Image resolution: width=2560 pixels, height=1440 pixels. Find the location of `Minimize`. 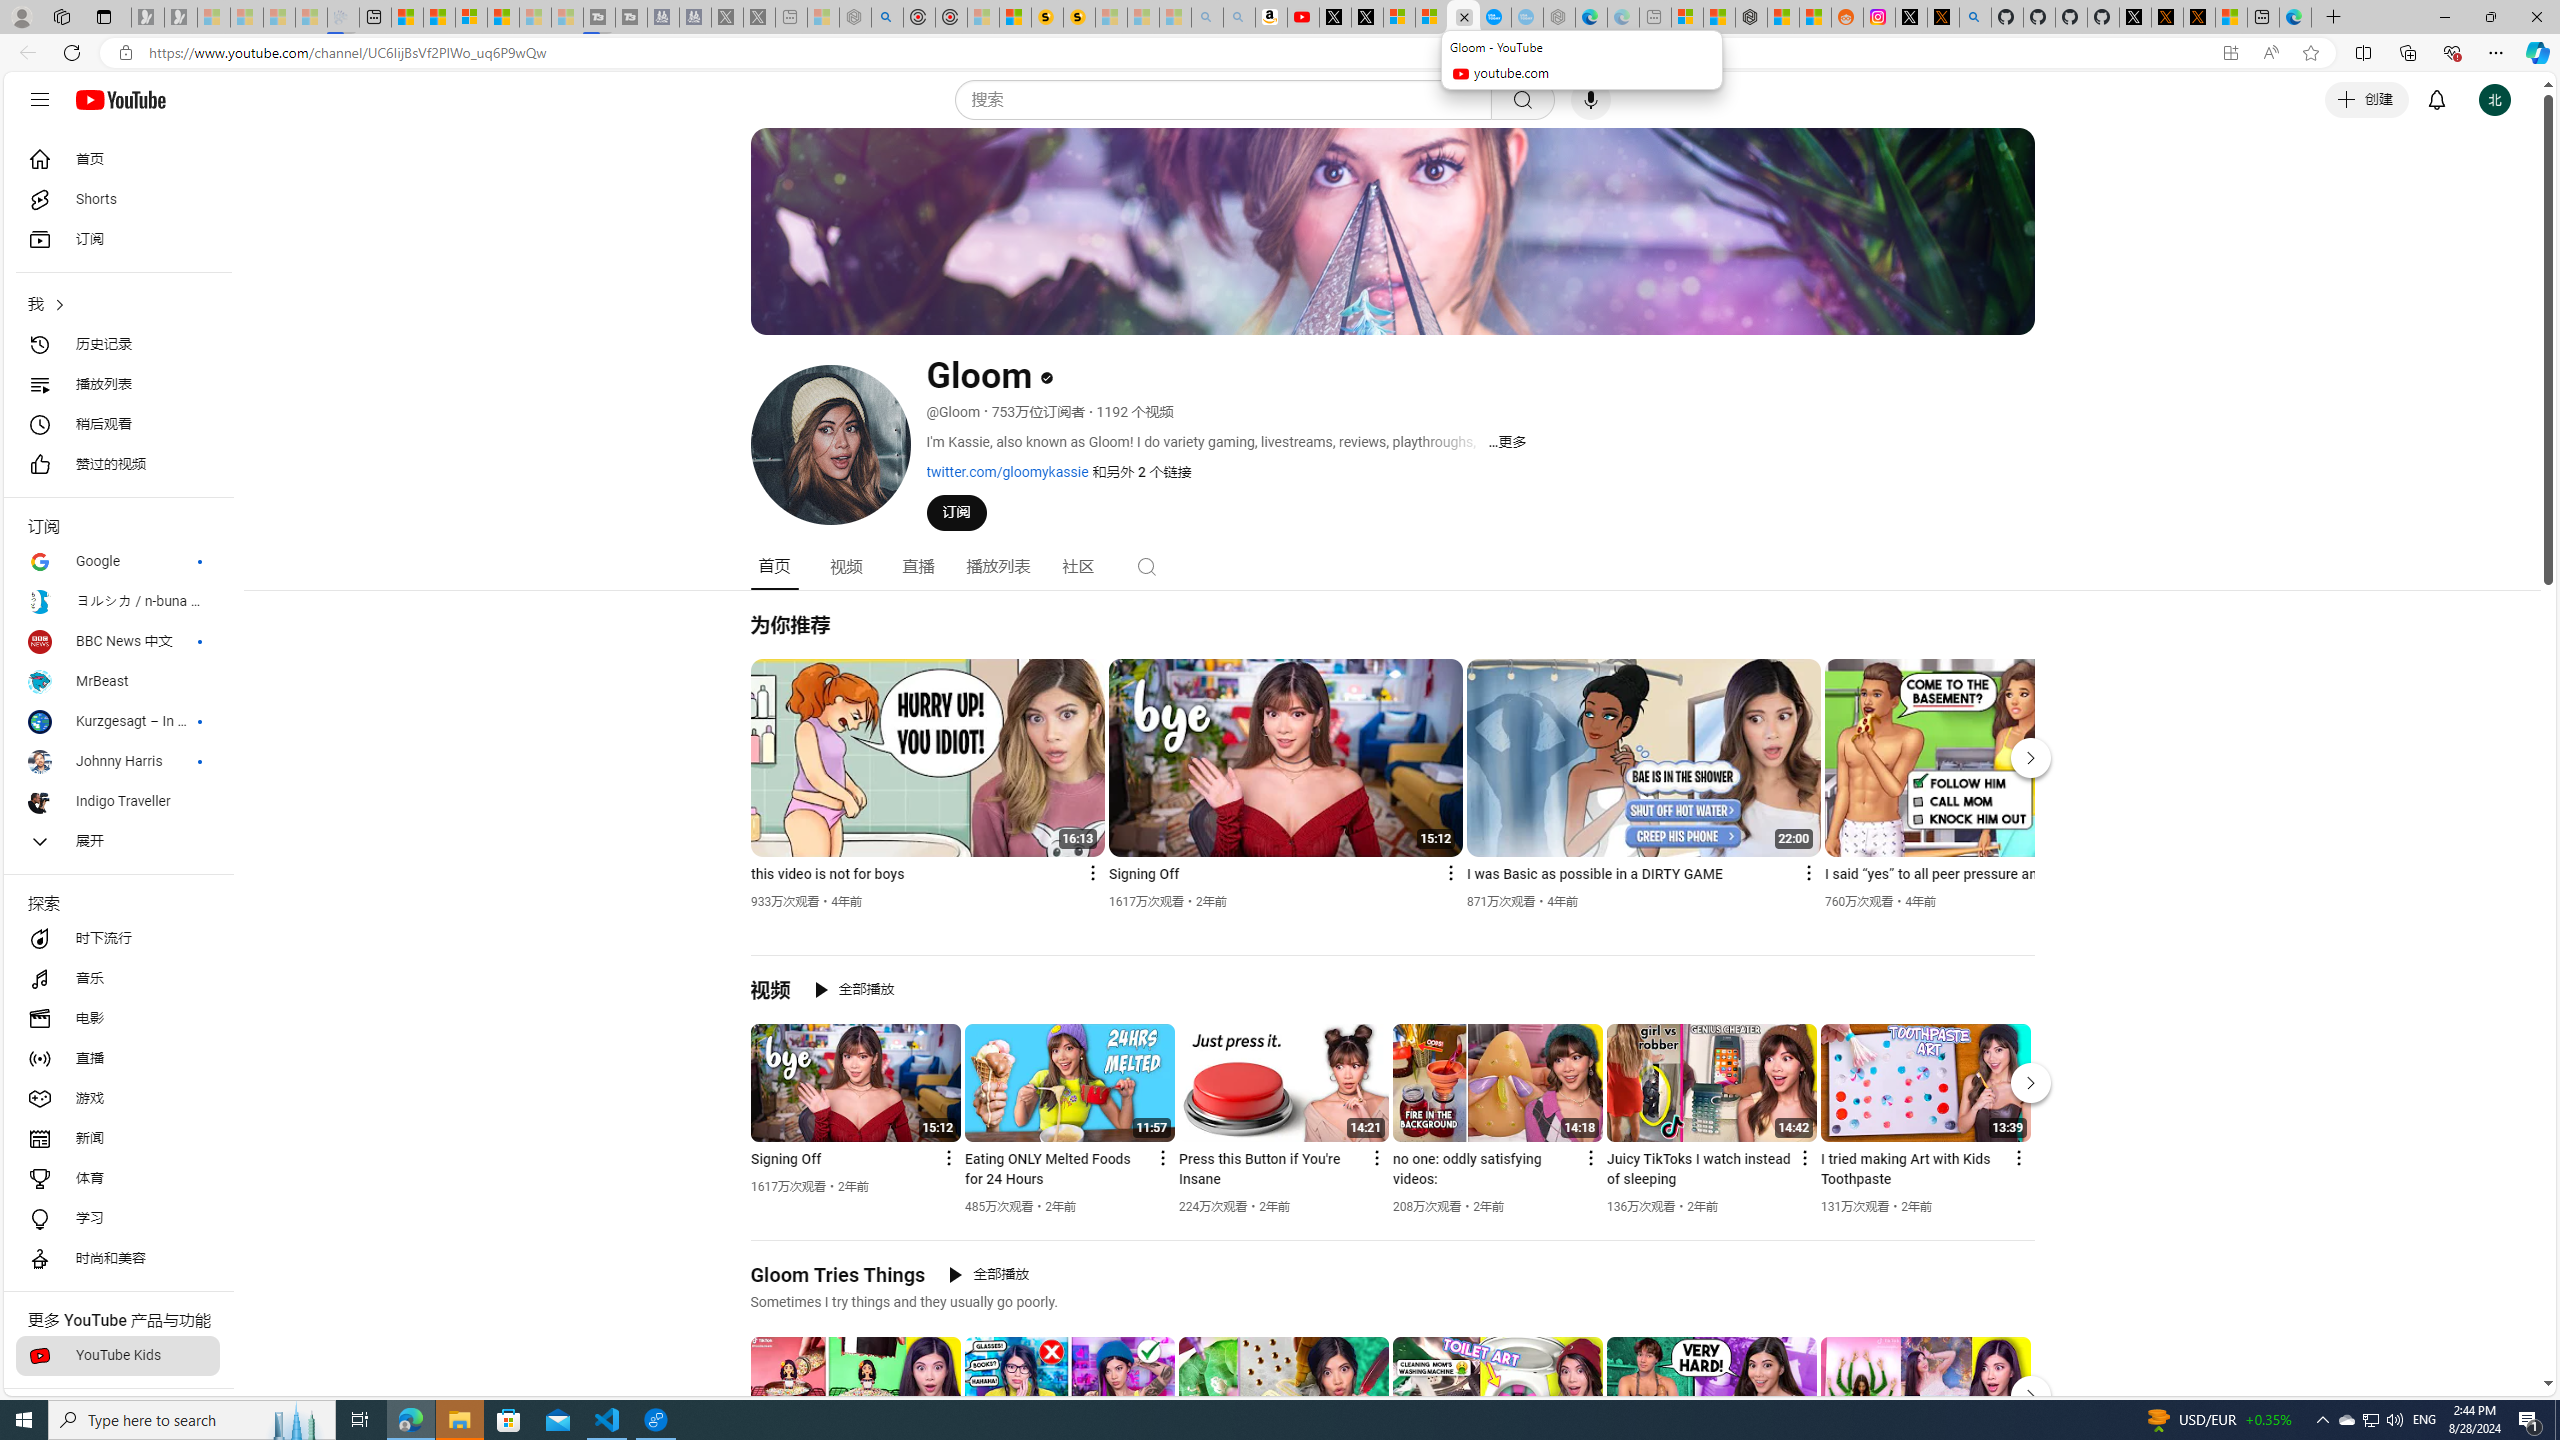

Minimize is located at coordinates (2444, 17).